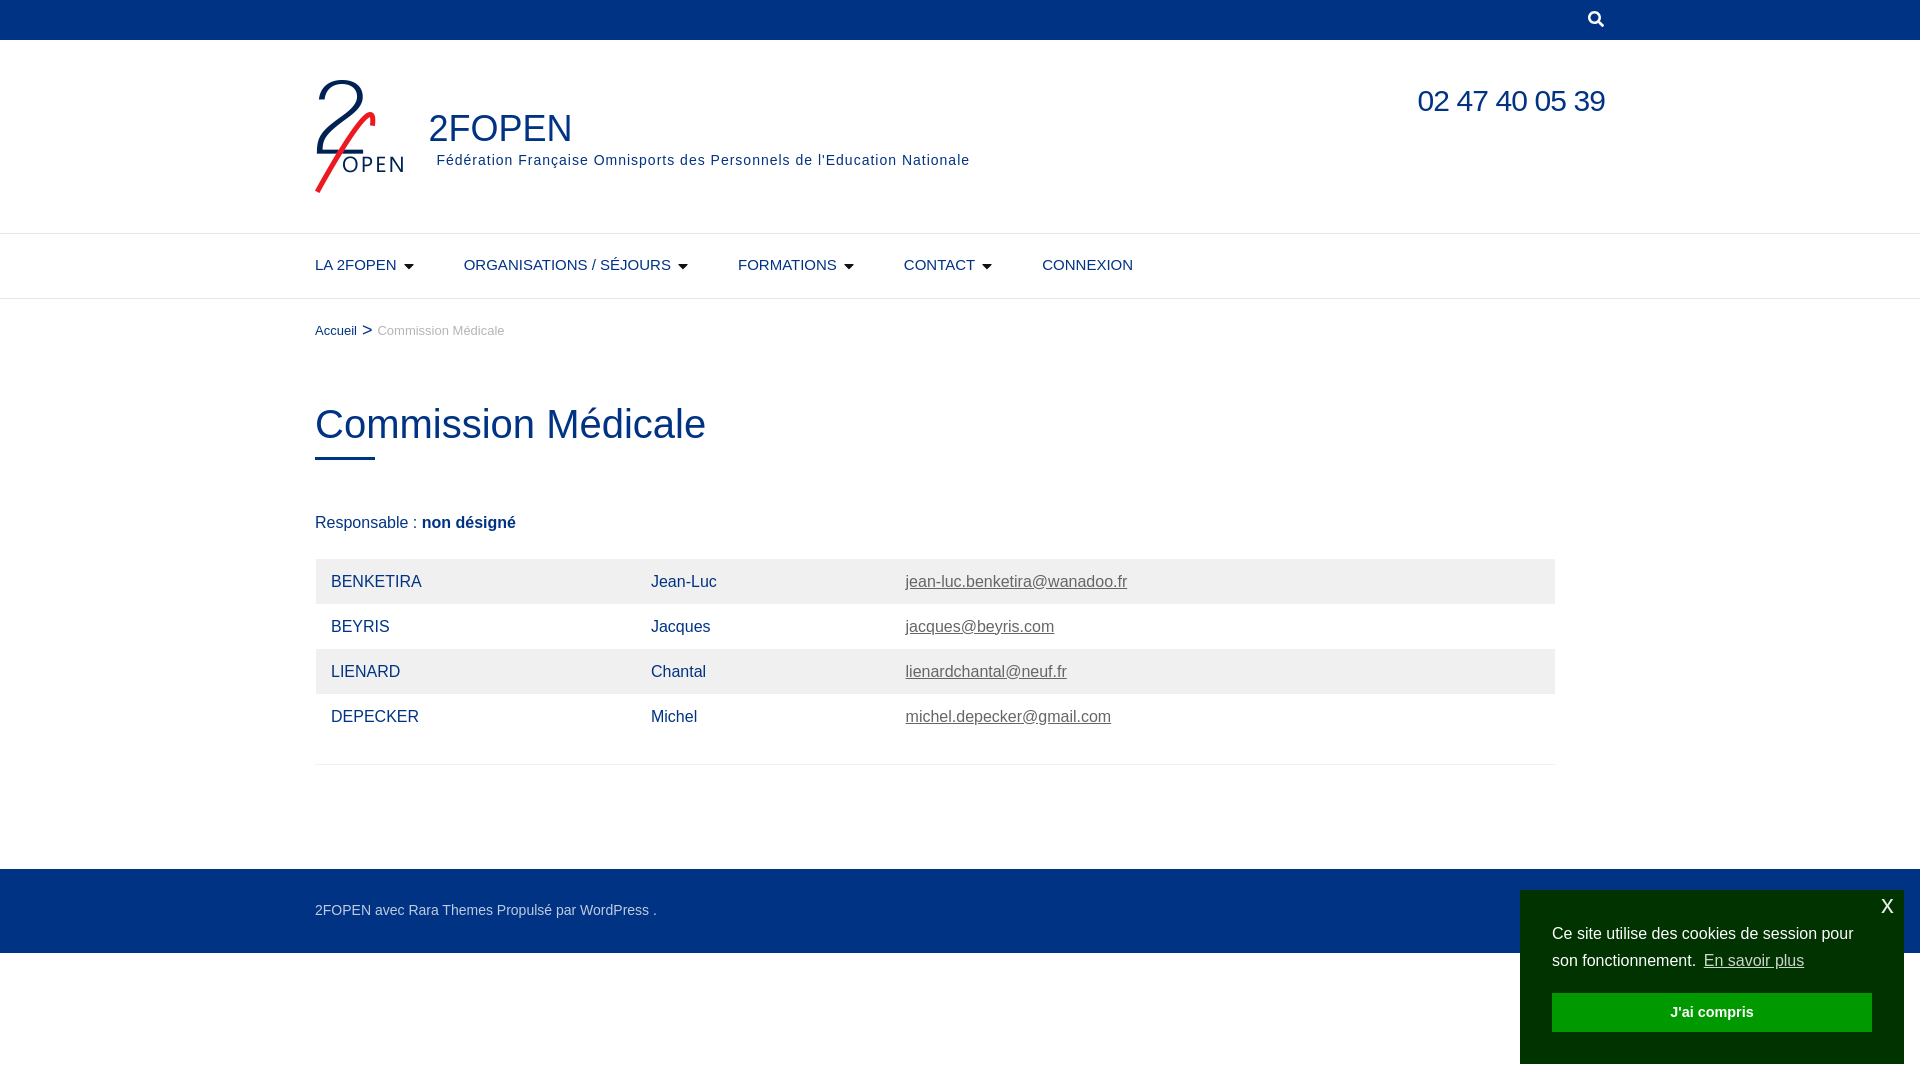  What do you see at coordinates (1754, 961) in the screenshot?
I see `En savoir plus` at bounding box center [1754, 961].